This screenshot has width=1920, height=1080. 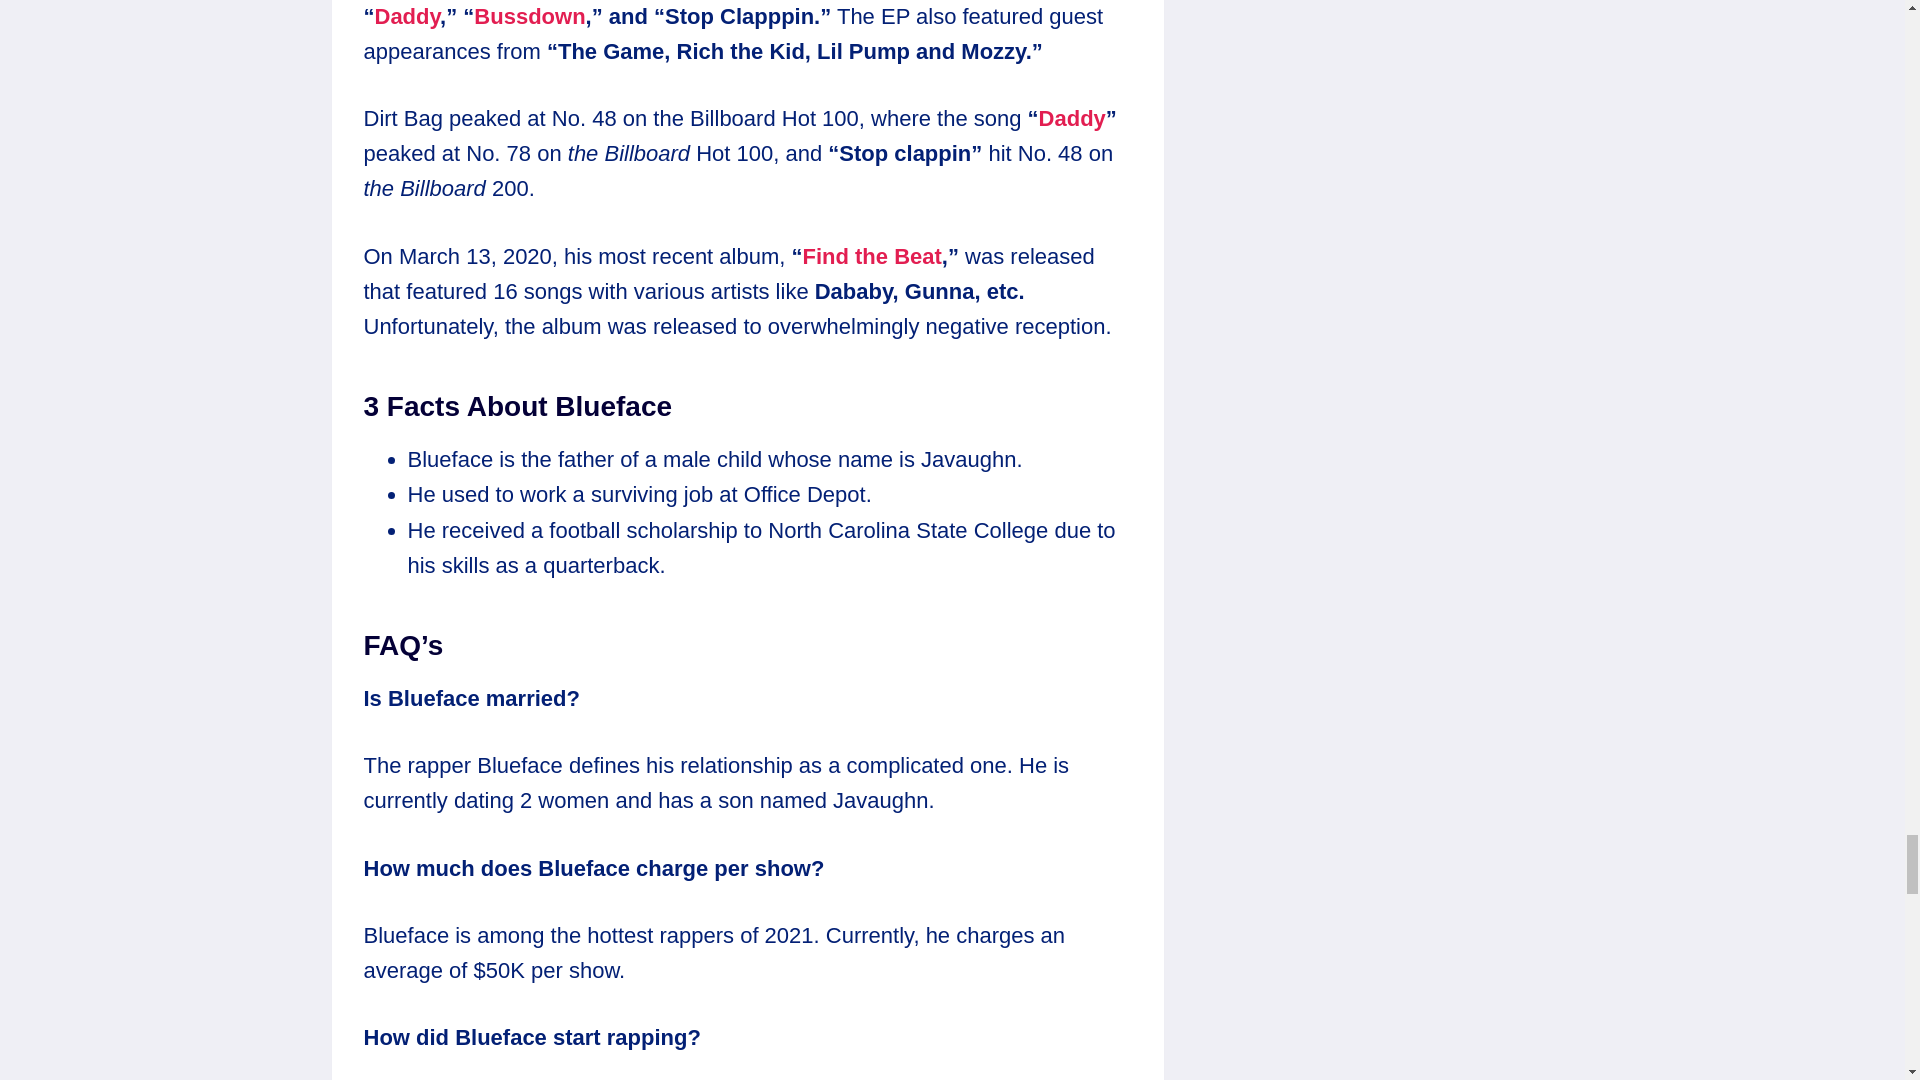 What do you see at coordinates (406, 16) in the screenshot?
I see `Daddy` at bounding box center [406, 16].